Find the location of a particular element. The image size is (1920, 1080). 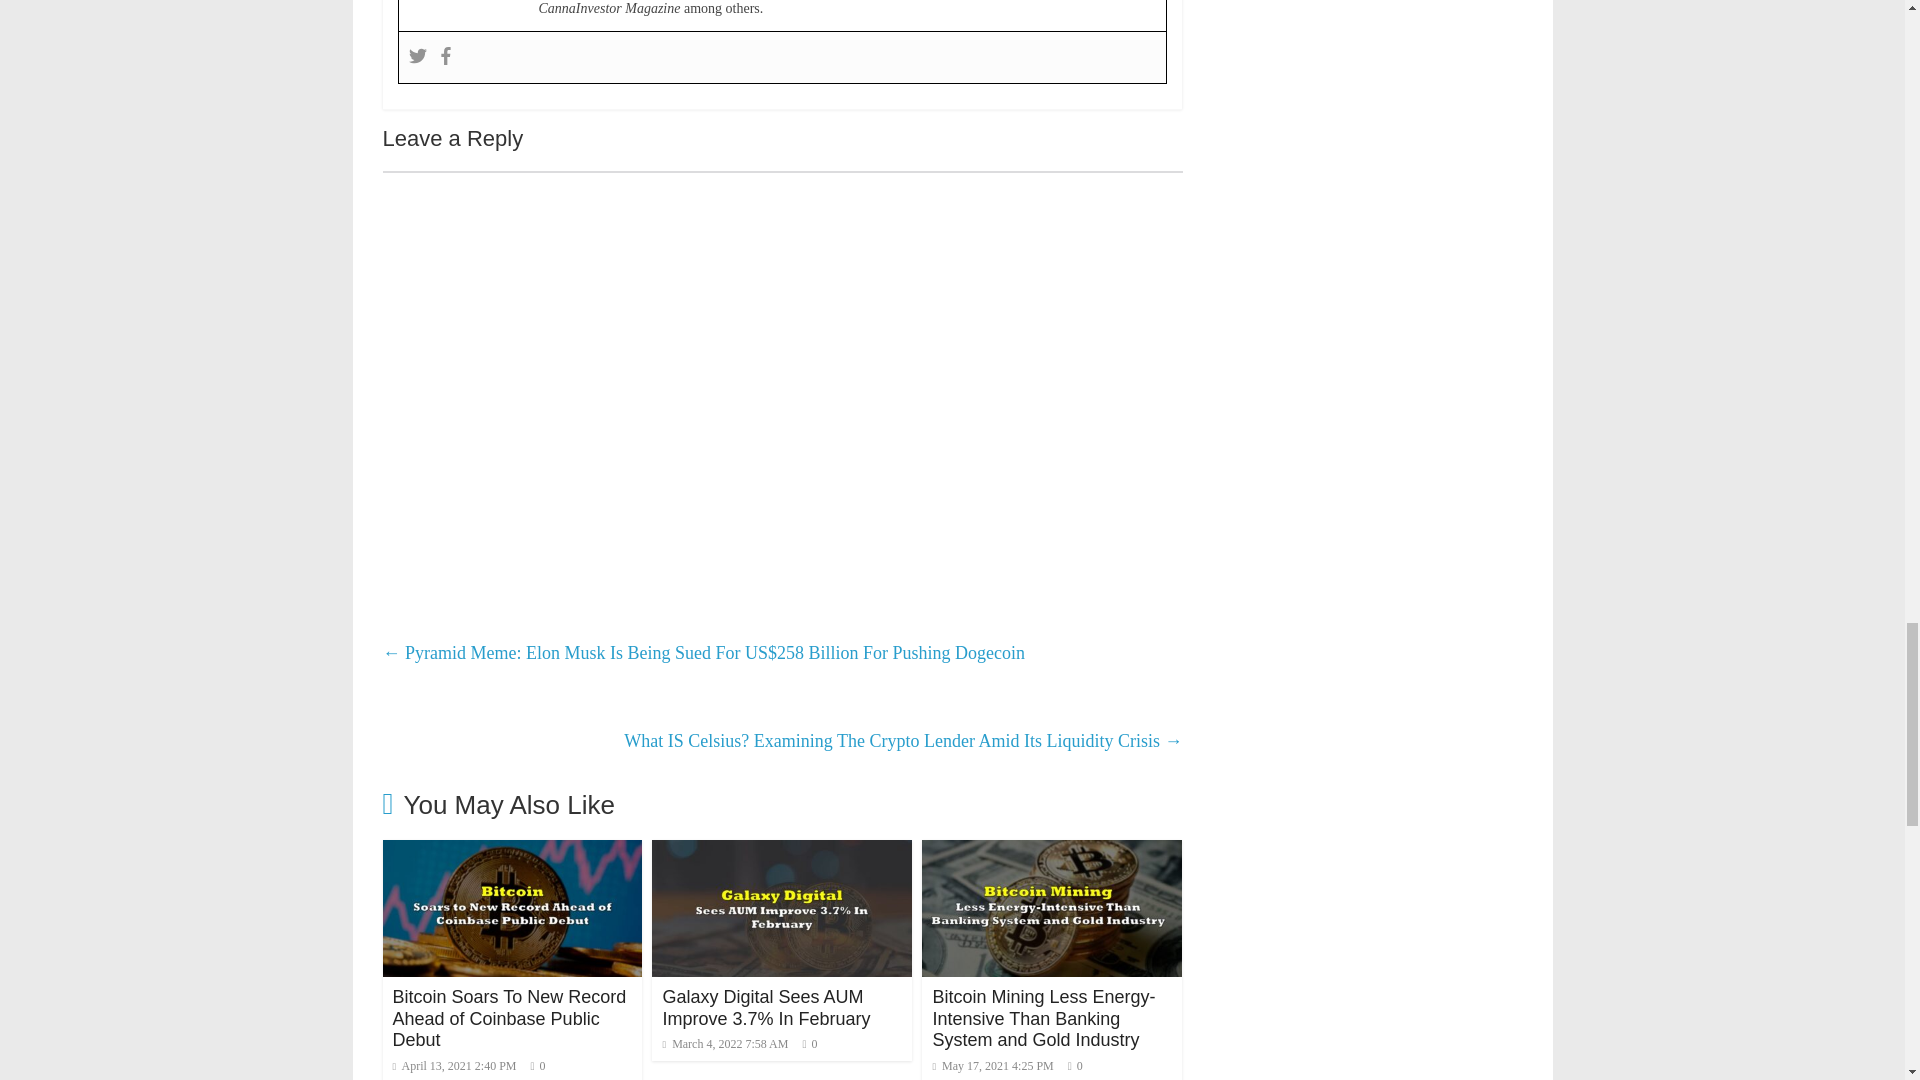

2:40 pm is located at coordinates (454, 1066).